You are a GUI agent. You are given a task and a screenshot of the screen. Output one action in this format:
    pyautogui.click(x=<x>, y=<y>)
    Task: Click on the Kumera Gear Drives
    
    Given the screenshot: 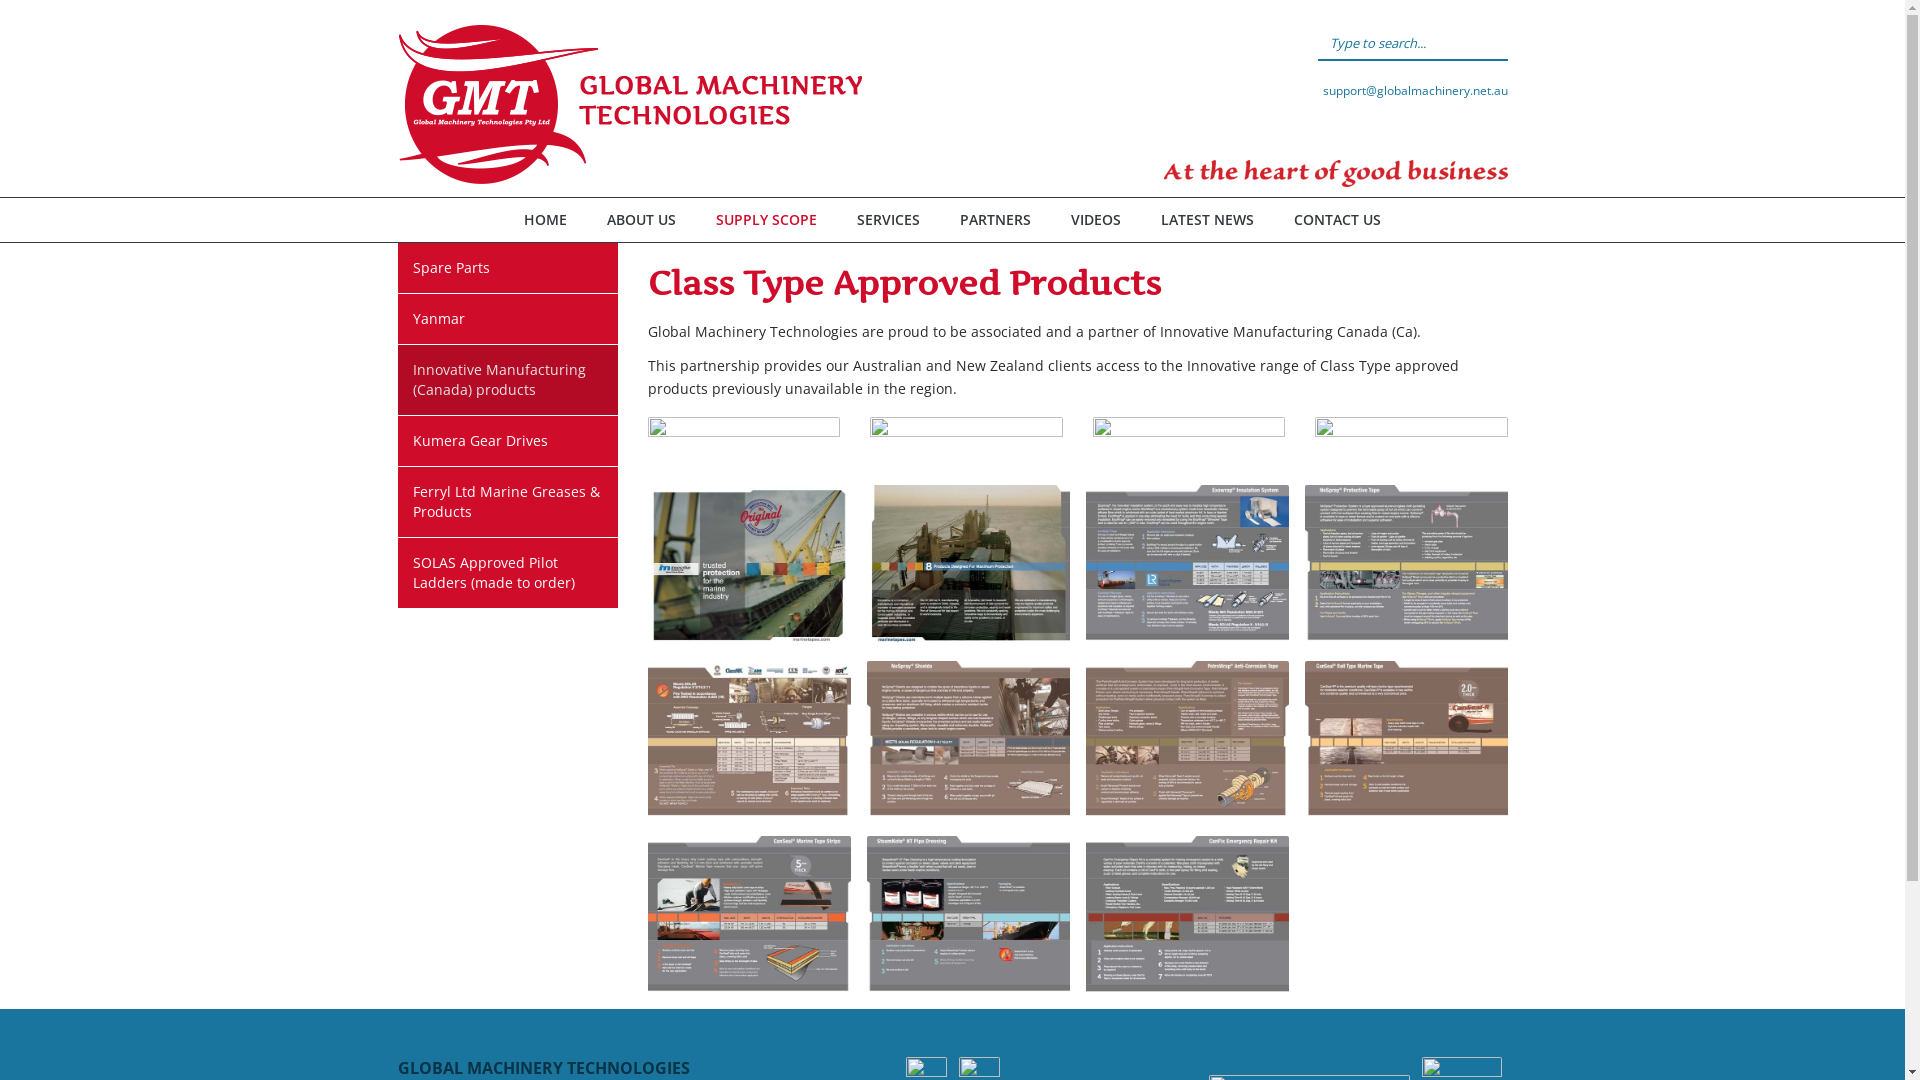 What is the action you would take?
    pyautogui.click(x=508, y=441)
    